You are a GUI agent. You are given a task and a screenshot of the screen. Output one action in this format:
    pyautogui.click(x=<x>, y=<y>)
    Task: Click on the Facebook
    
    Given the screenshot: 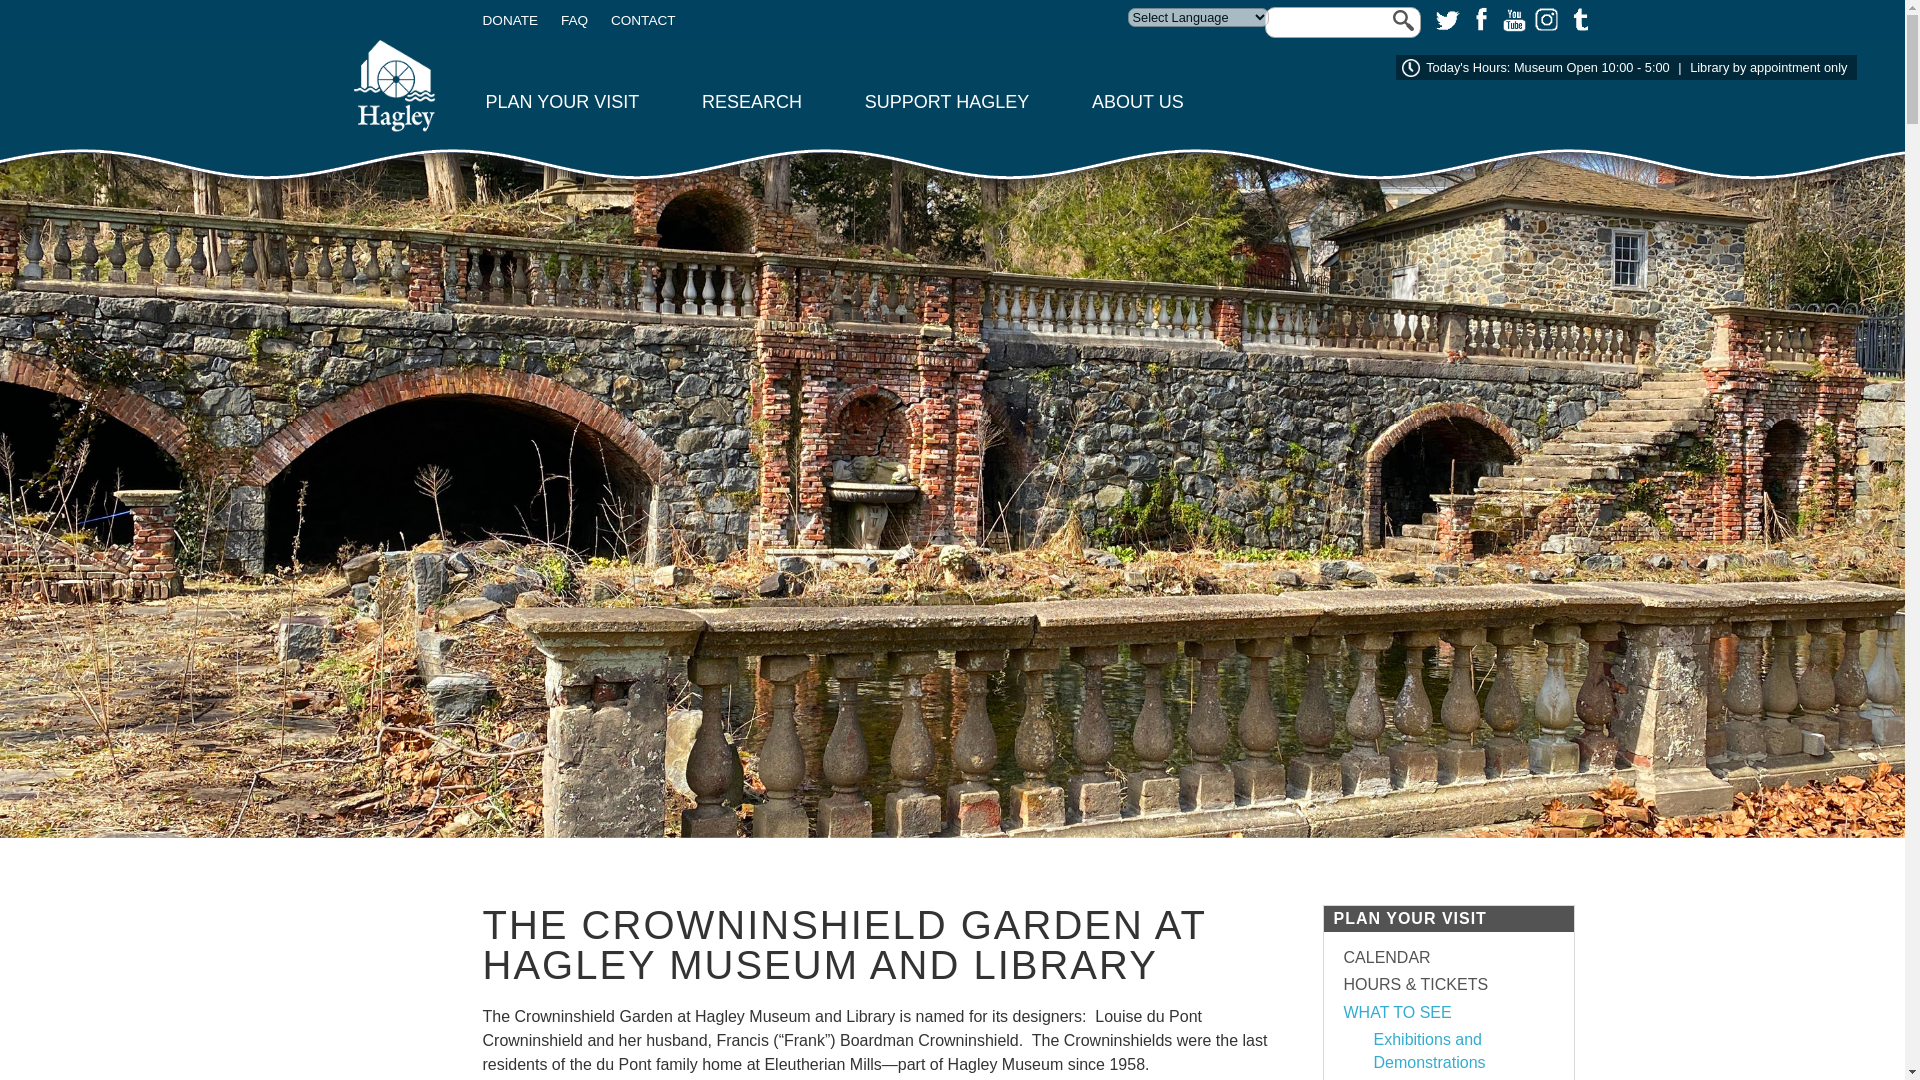 What is the action you would take?
    pyautogui.click(x=1478, y=18)
    